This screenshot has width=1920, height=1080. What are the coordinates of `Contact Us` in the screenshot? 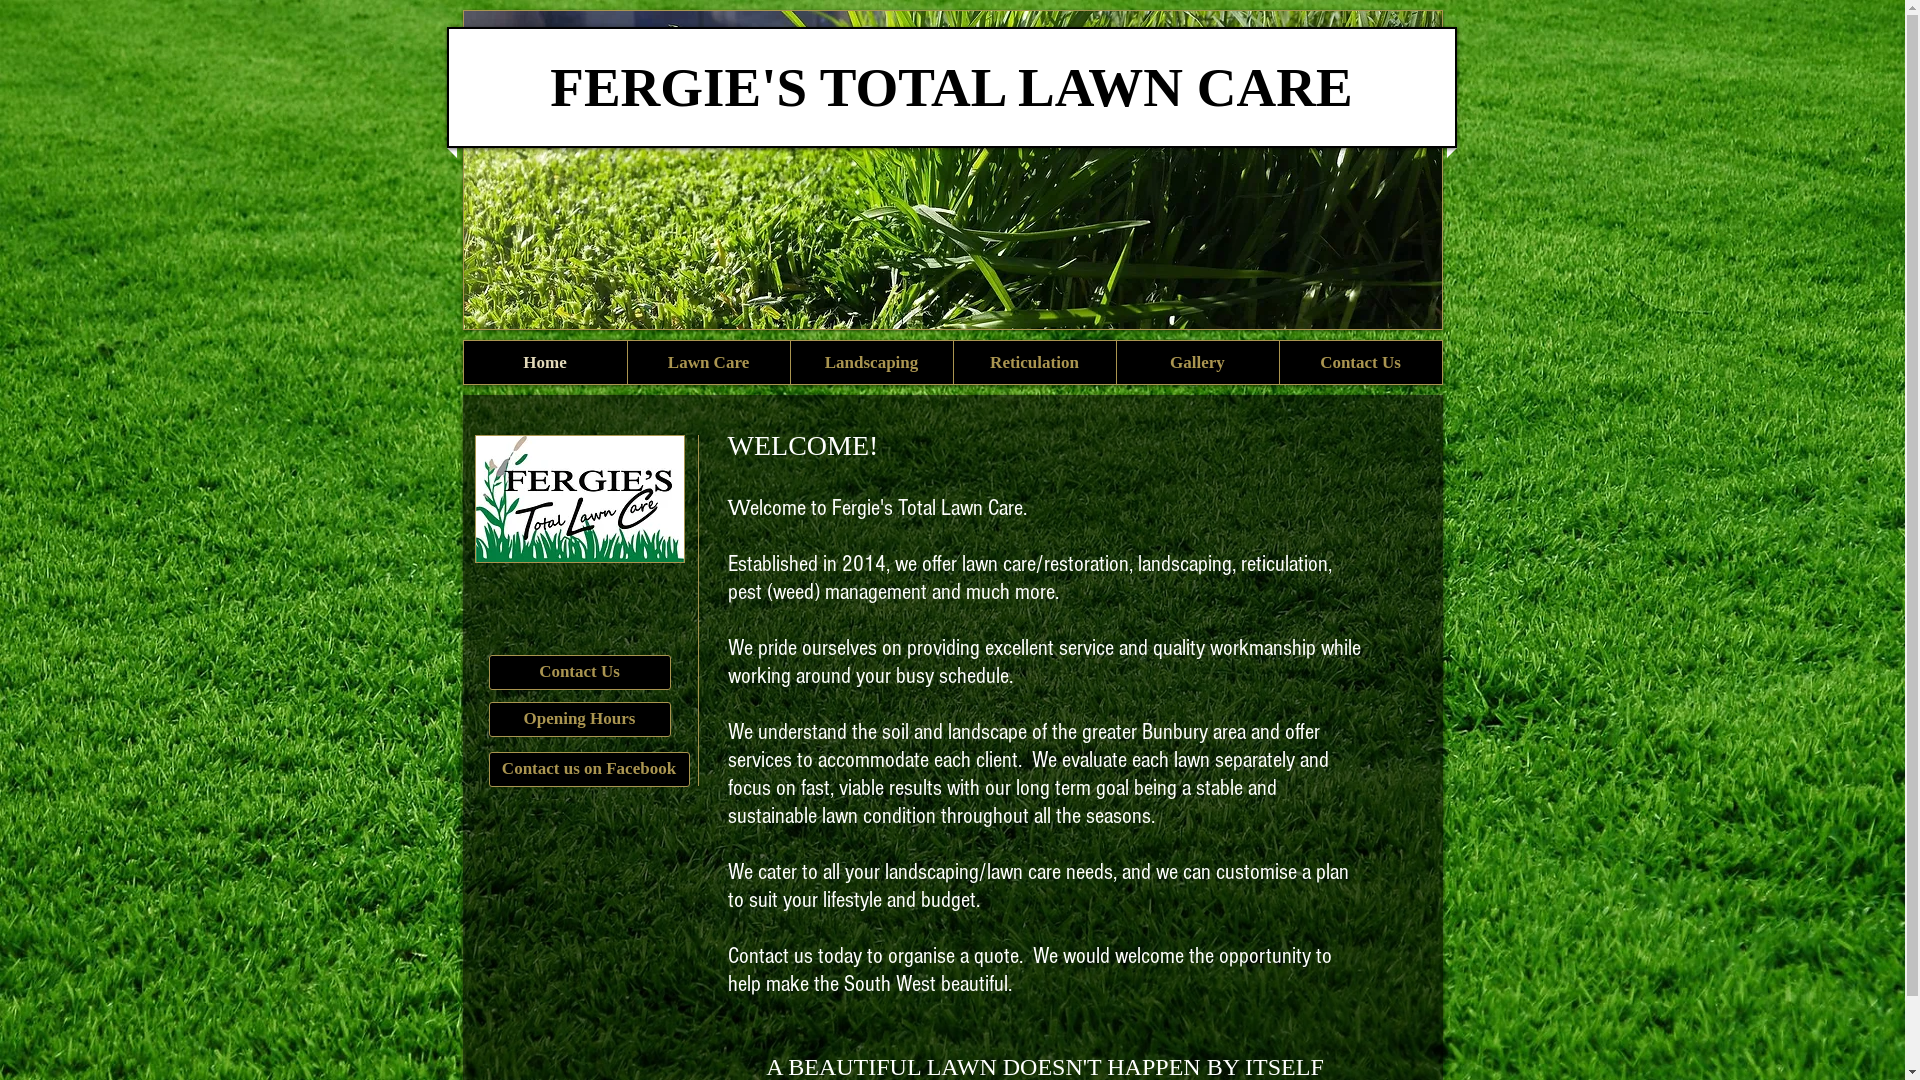 It's located at (1360, 362).